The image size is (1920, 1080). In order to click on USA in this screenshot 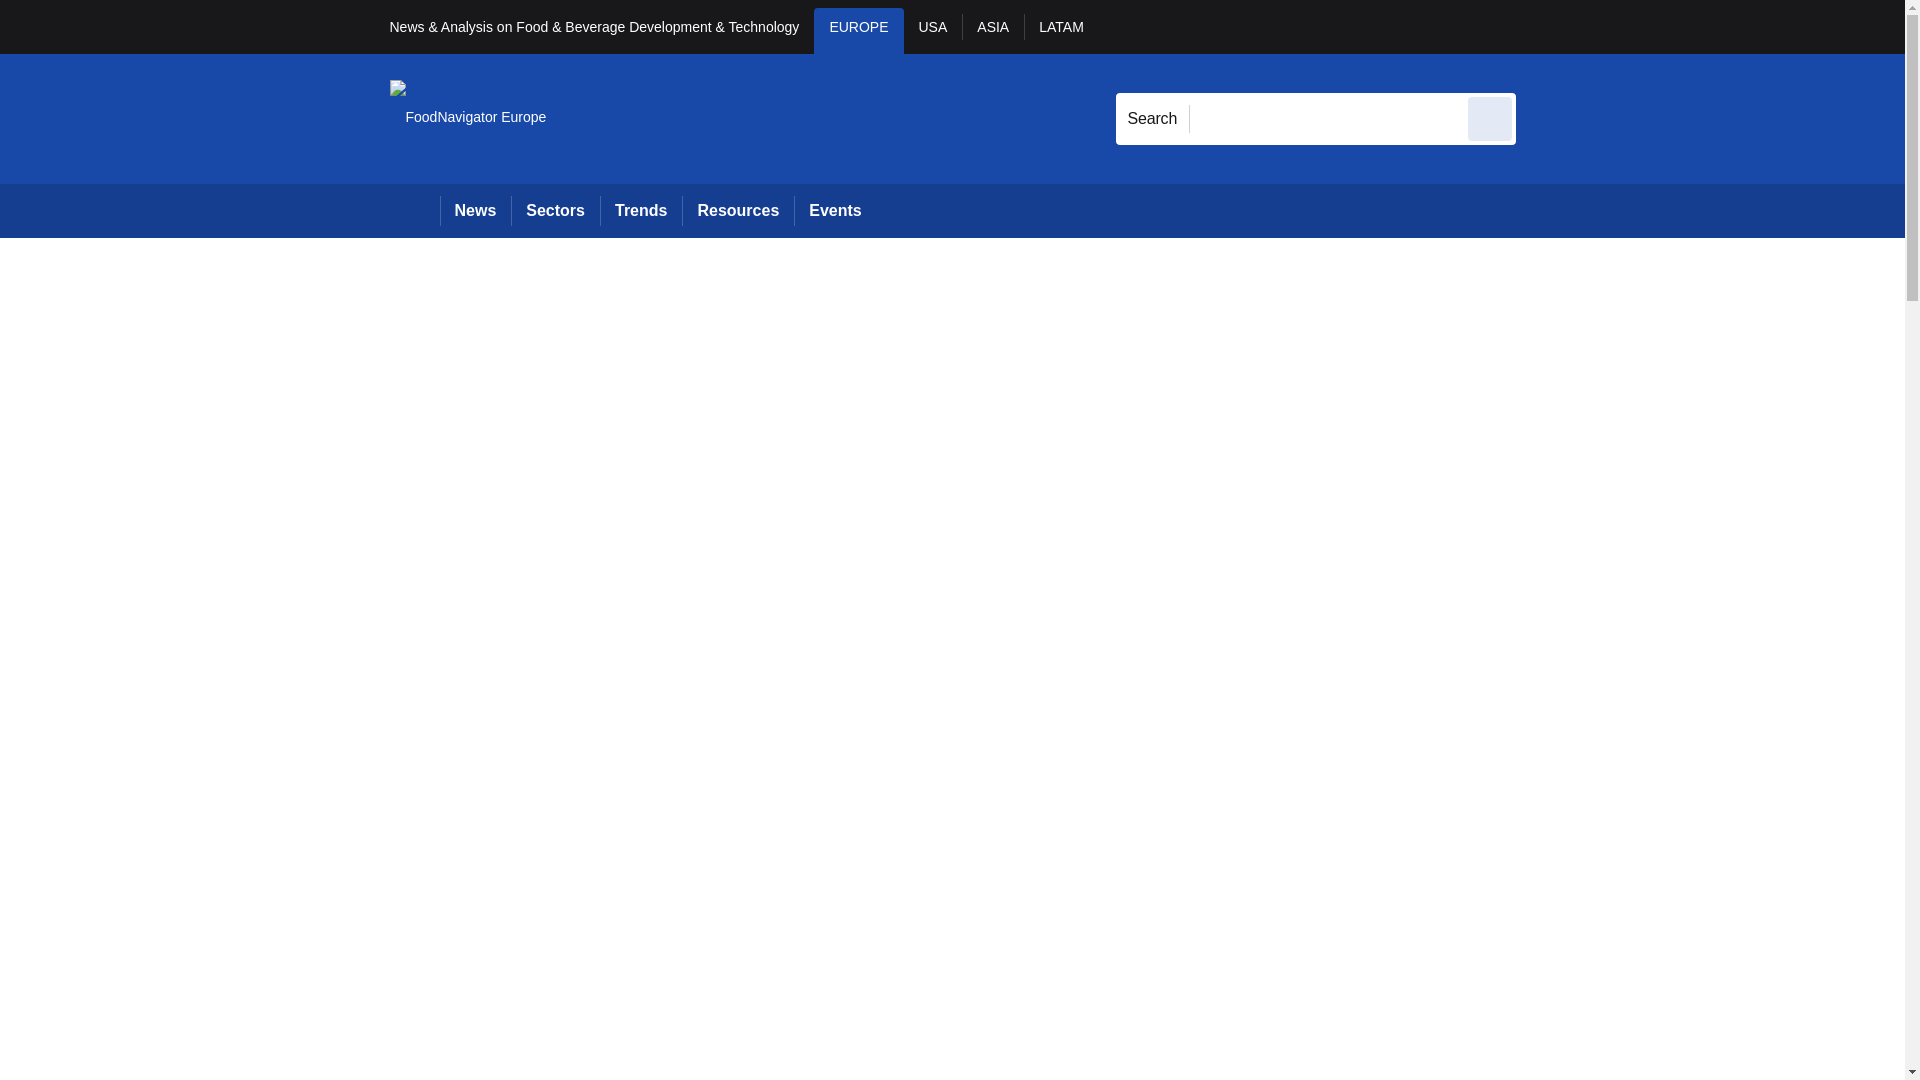, I will do `click(934, 30)`.